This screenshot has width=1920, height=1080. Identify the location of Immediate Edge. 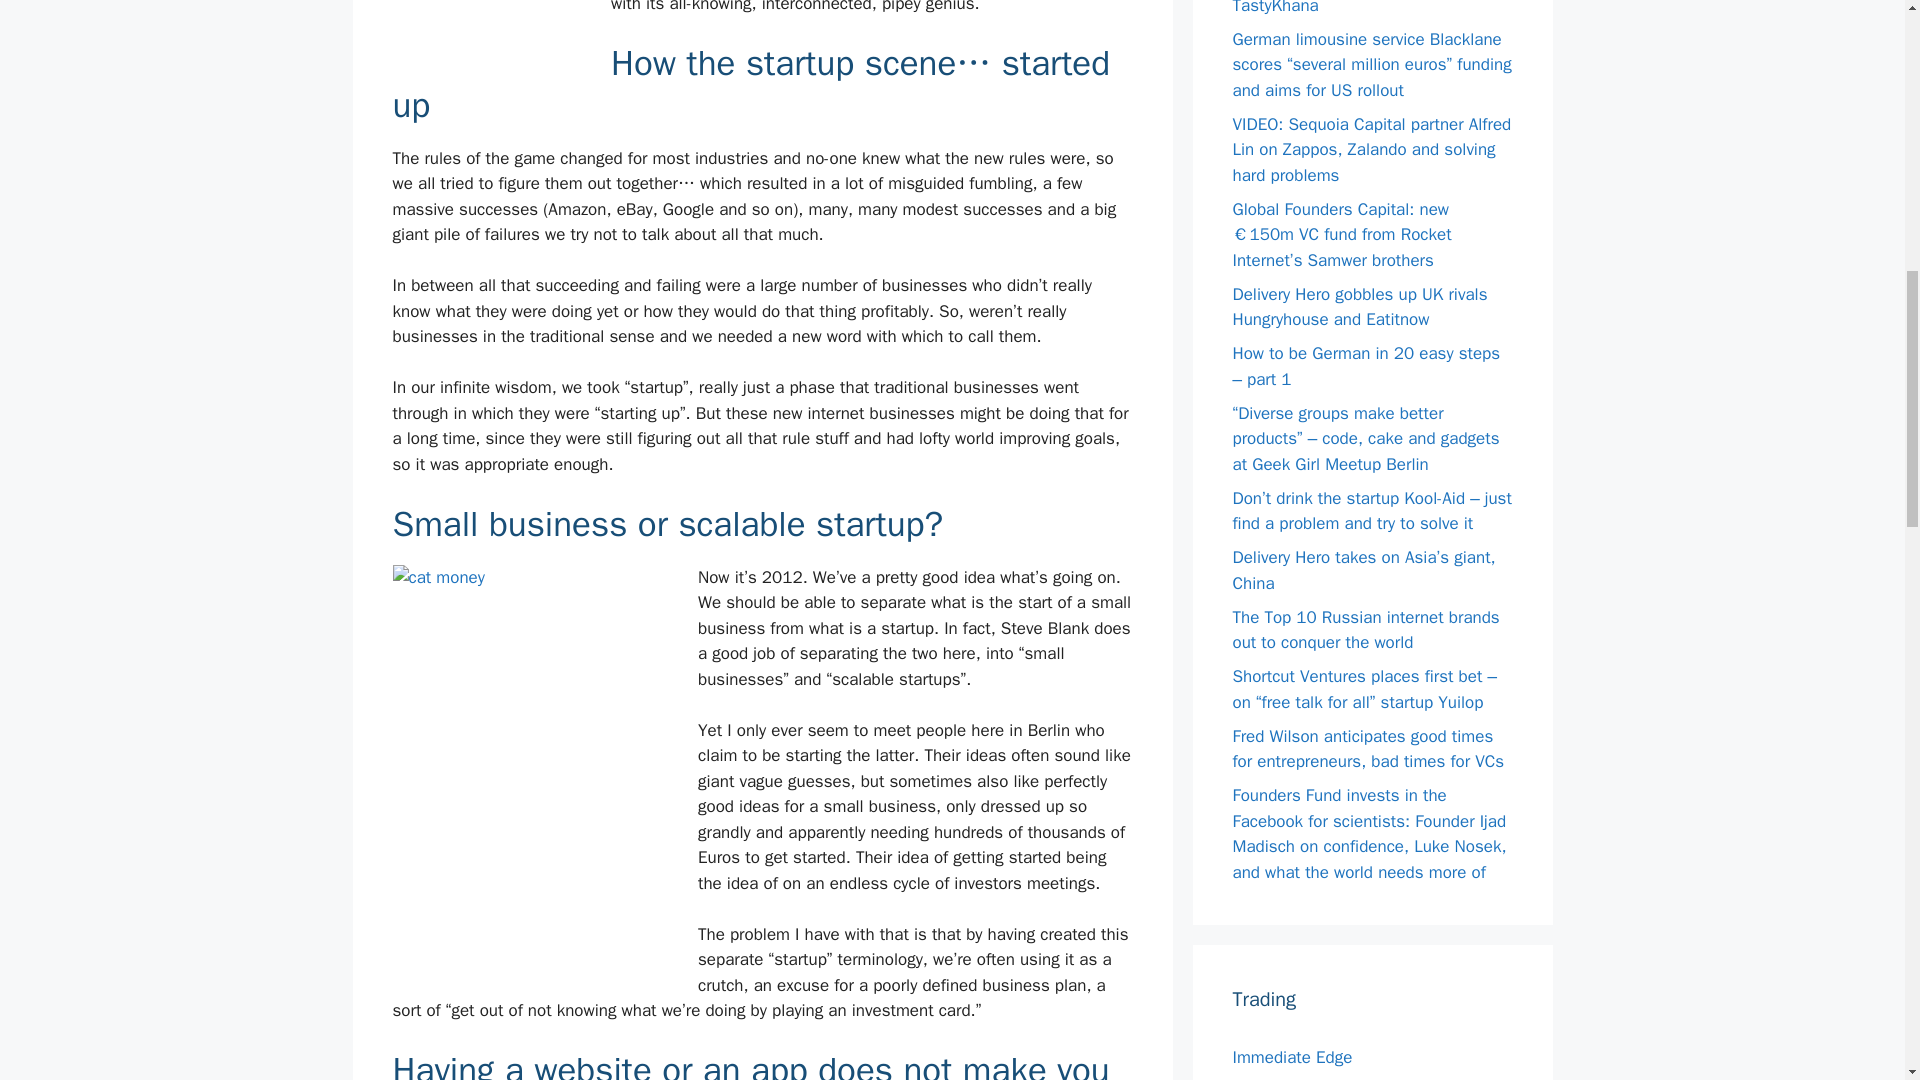
(1292, 1057).